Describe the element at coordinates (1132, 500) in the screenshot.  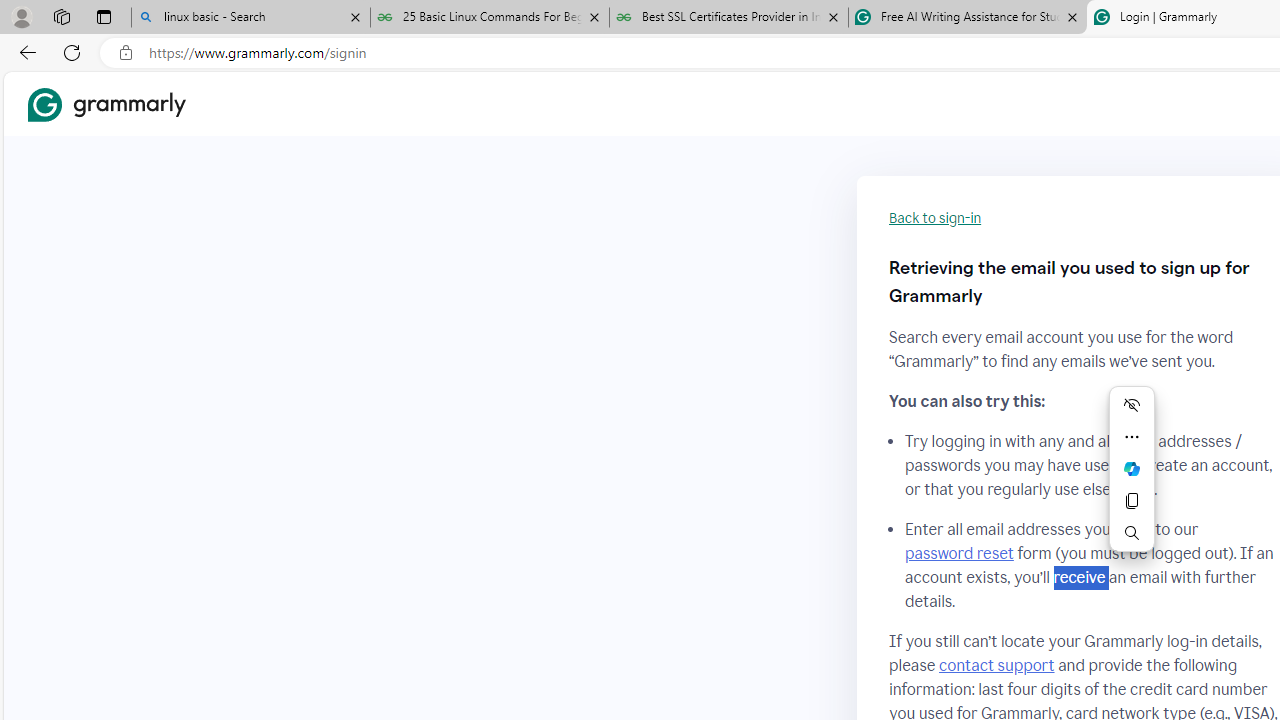
I see `Copy` at that location.